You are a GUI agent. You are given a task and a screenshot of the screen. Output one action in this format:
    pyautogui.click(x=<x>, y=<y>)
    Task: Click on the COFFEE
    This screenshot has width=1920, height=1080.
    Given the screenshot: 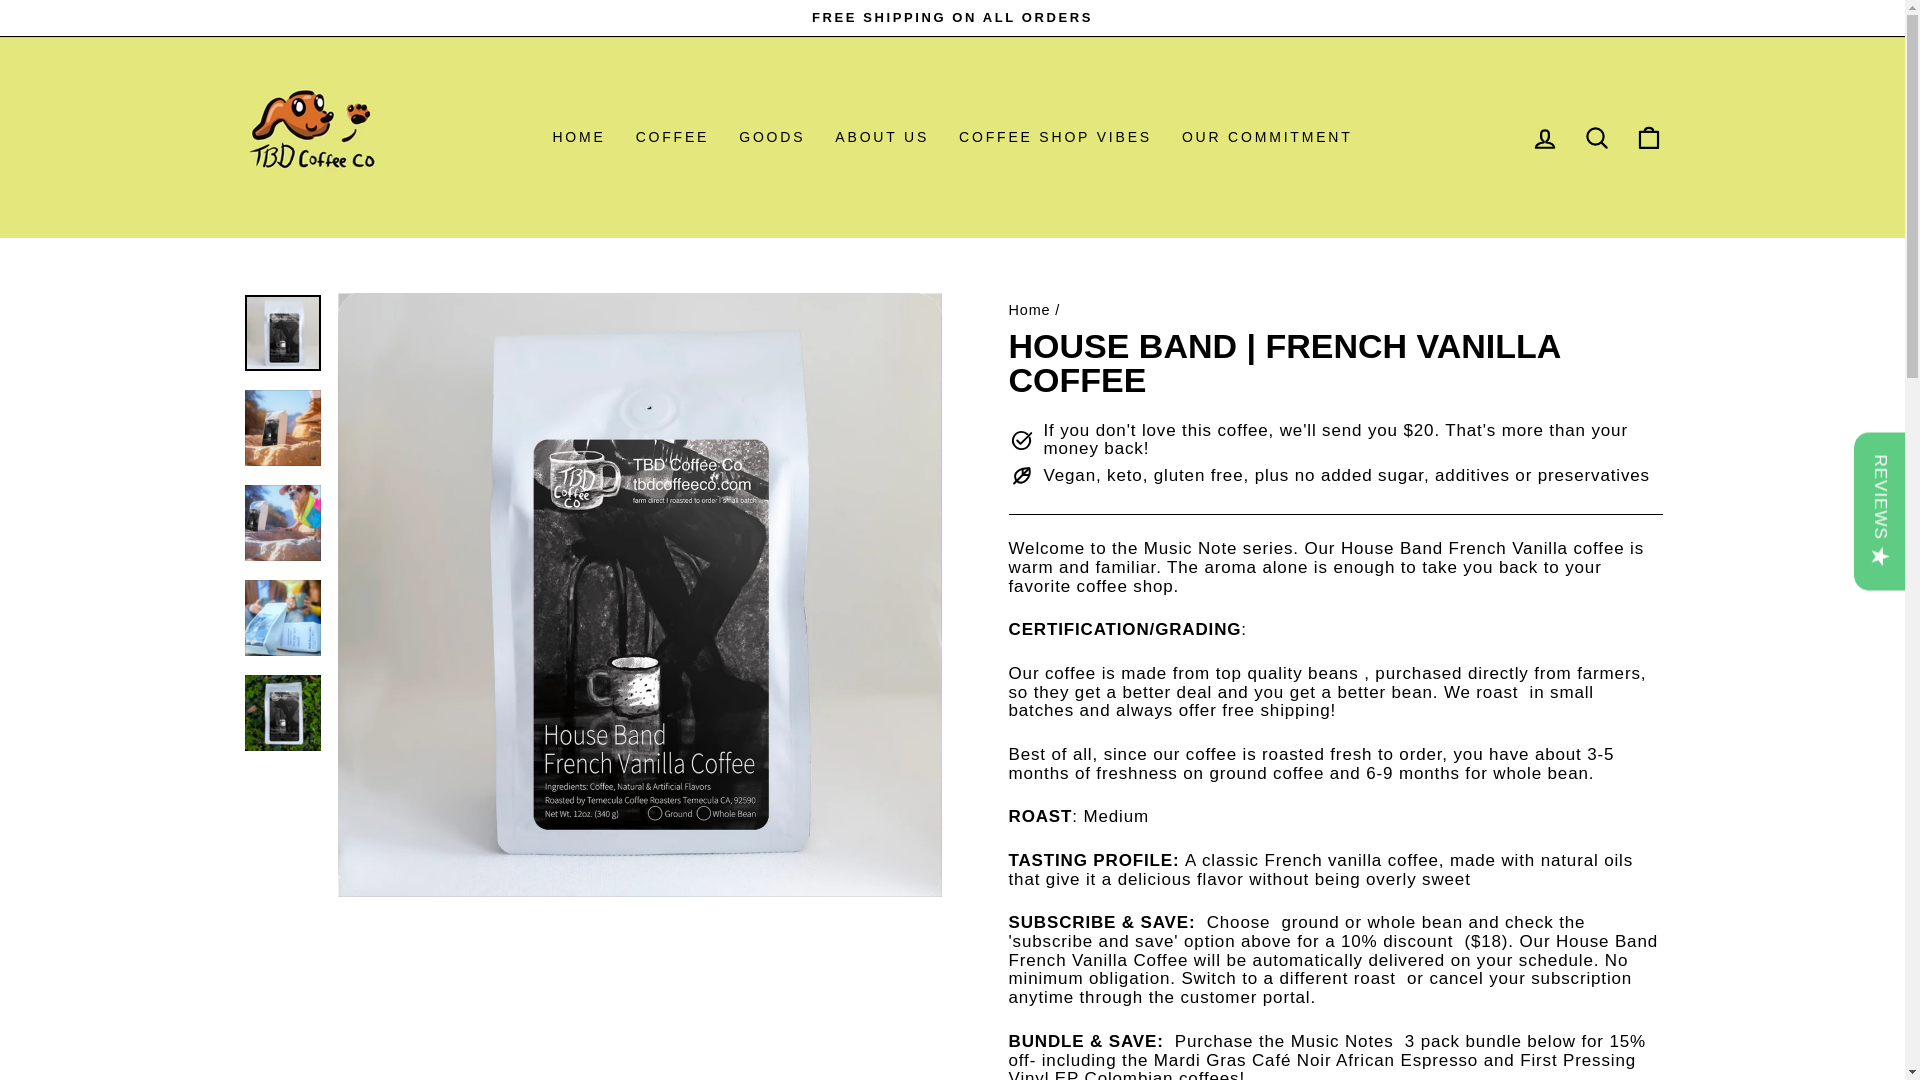 What is the action you would take?
    pyautogui.click(x=1029, y=310)
    